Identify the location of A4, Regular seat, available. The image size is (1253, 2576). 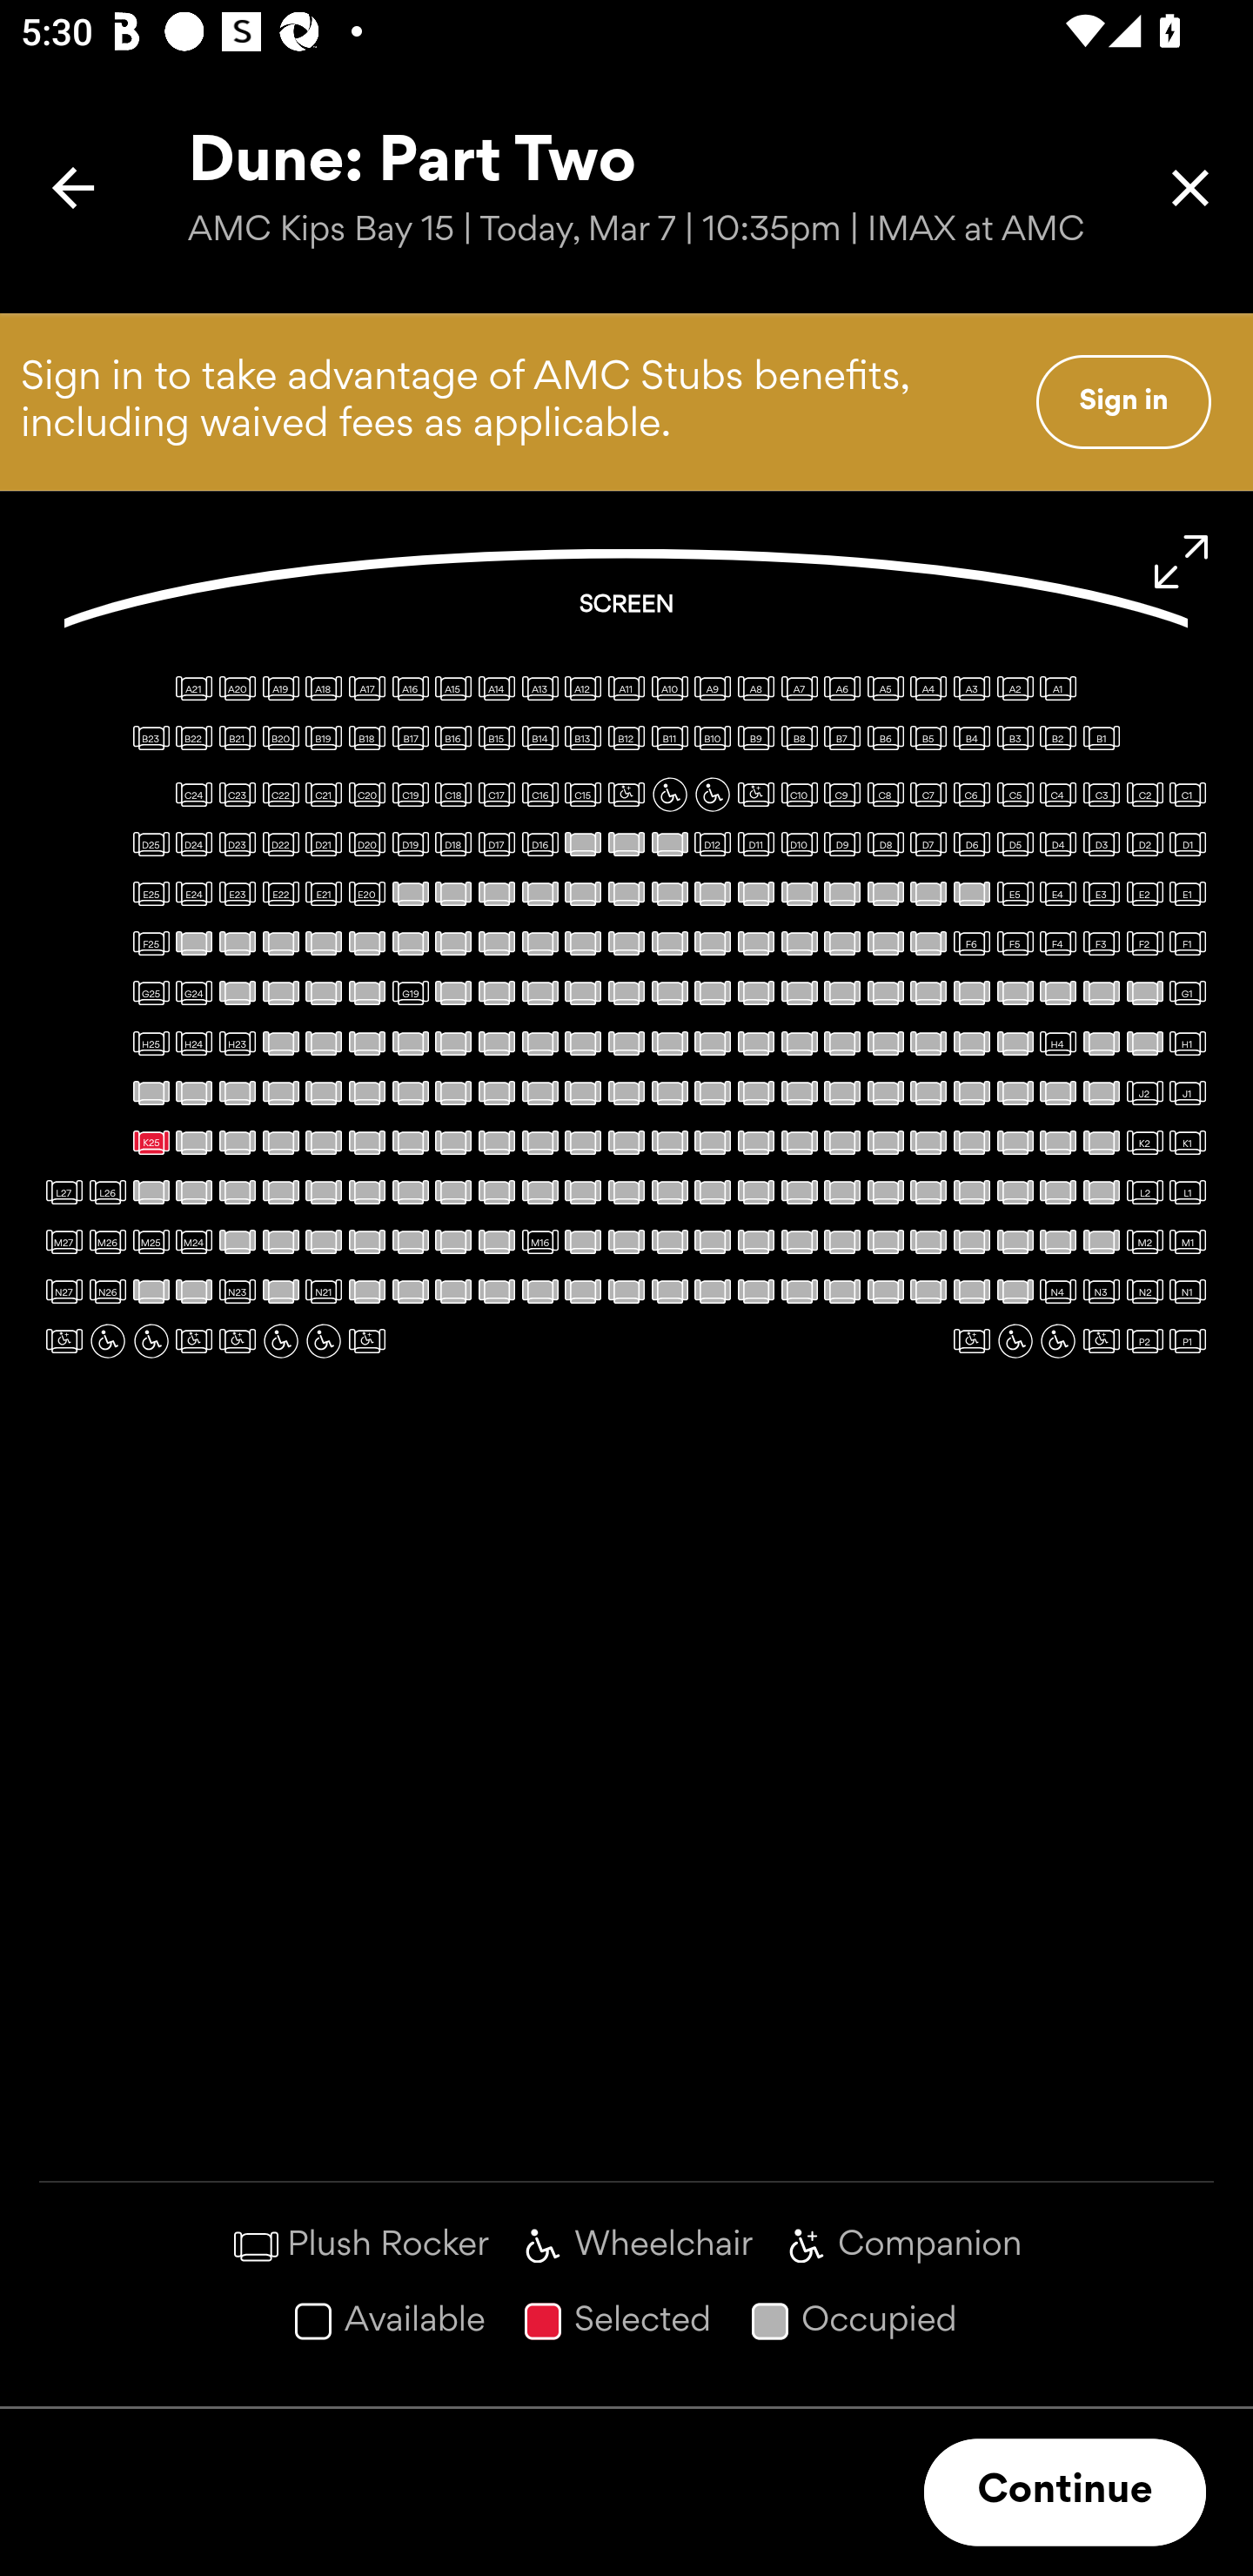
(928, 688).